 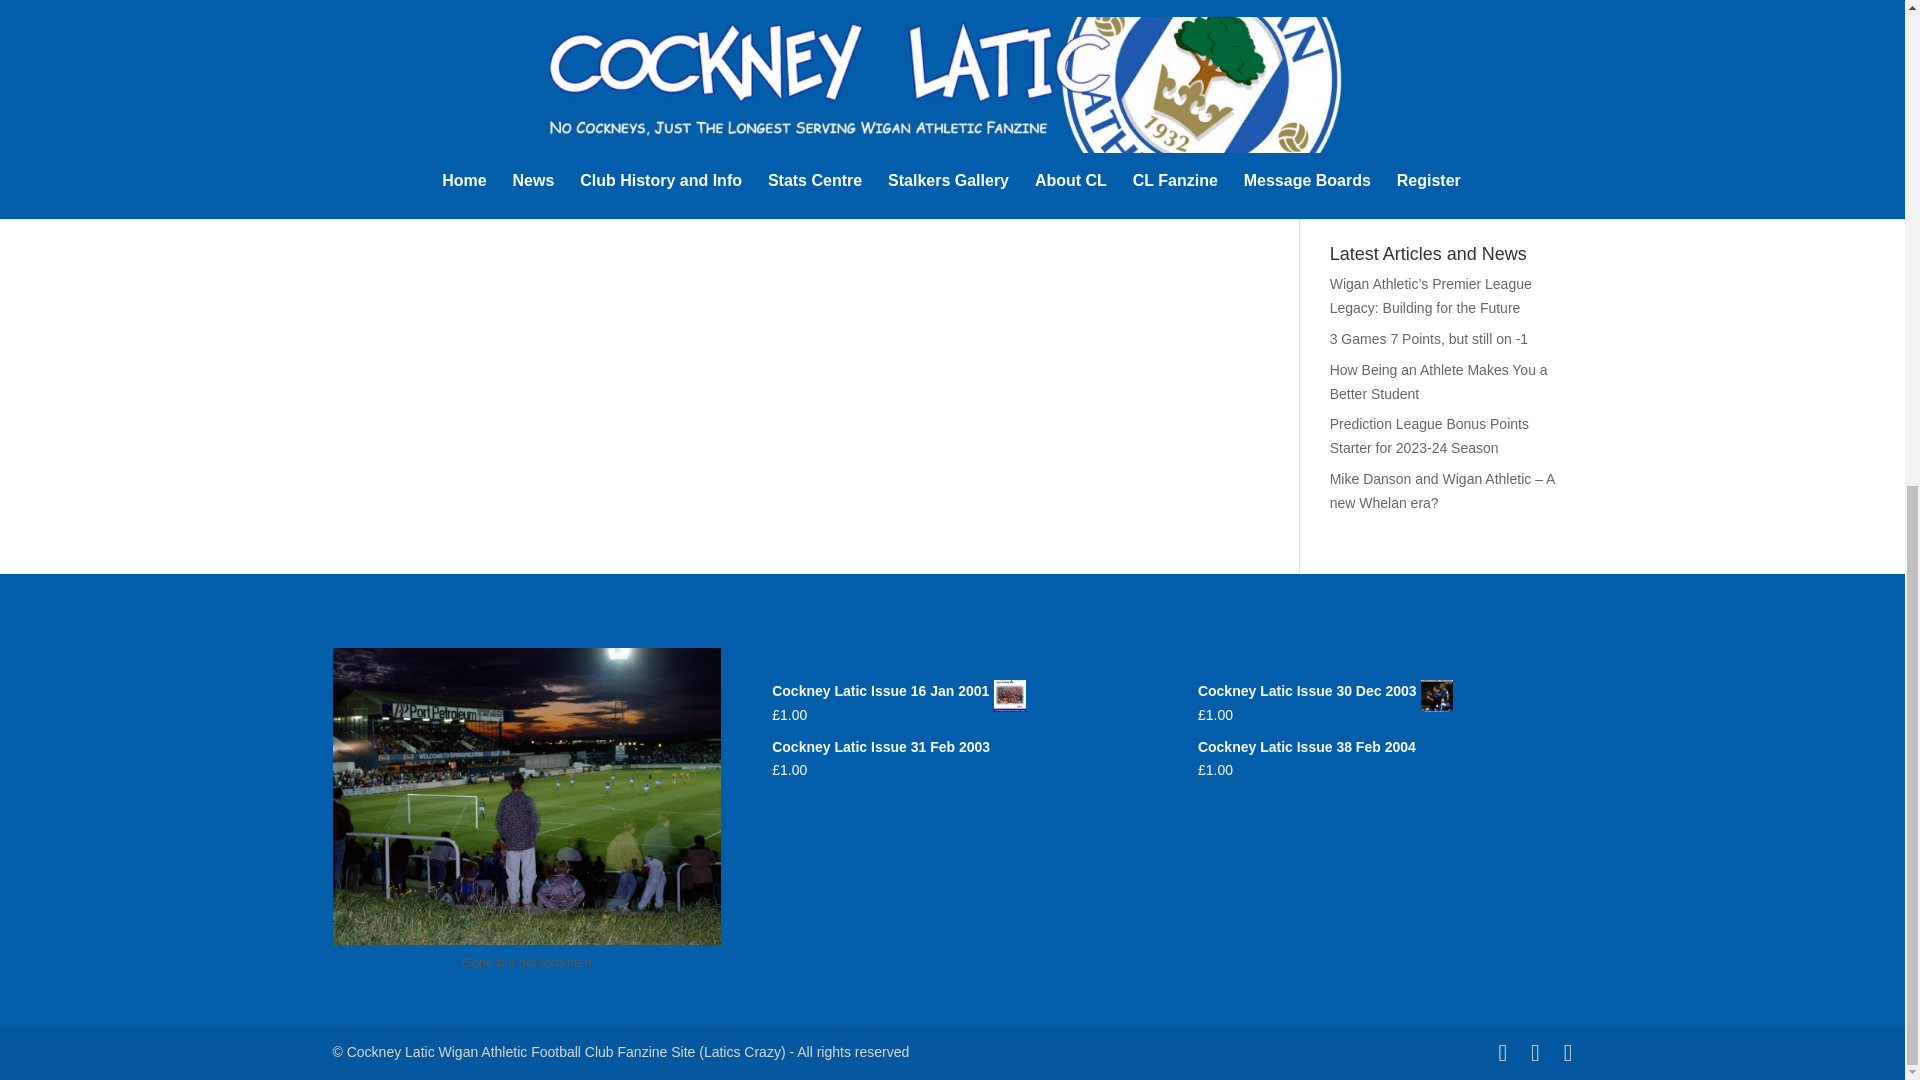 What do you see at coordinates (1368, 172) in the screenshot?
I see `Away Travel` at bounding box center [1368, 172].